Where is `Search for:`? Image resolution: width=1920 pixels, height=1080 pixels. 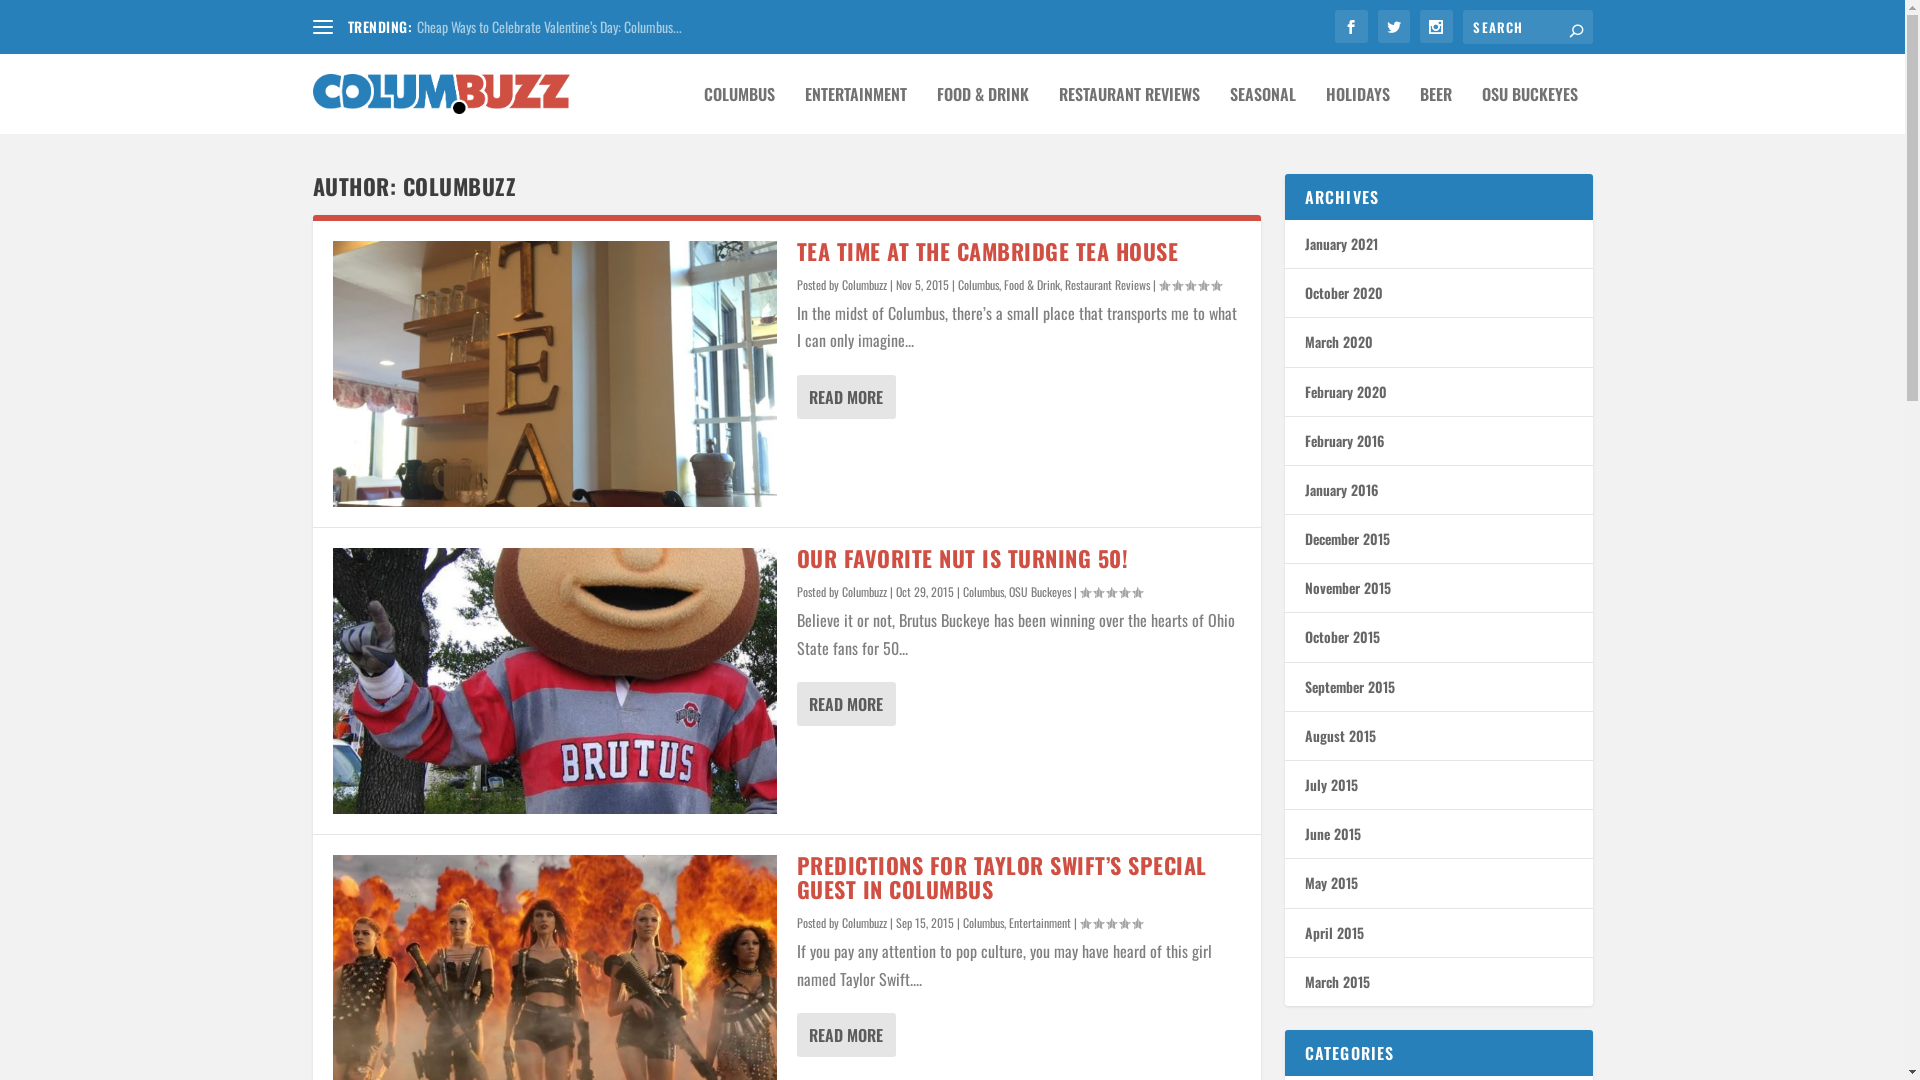
Search for: is located at coordinates (1527, 27).